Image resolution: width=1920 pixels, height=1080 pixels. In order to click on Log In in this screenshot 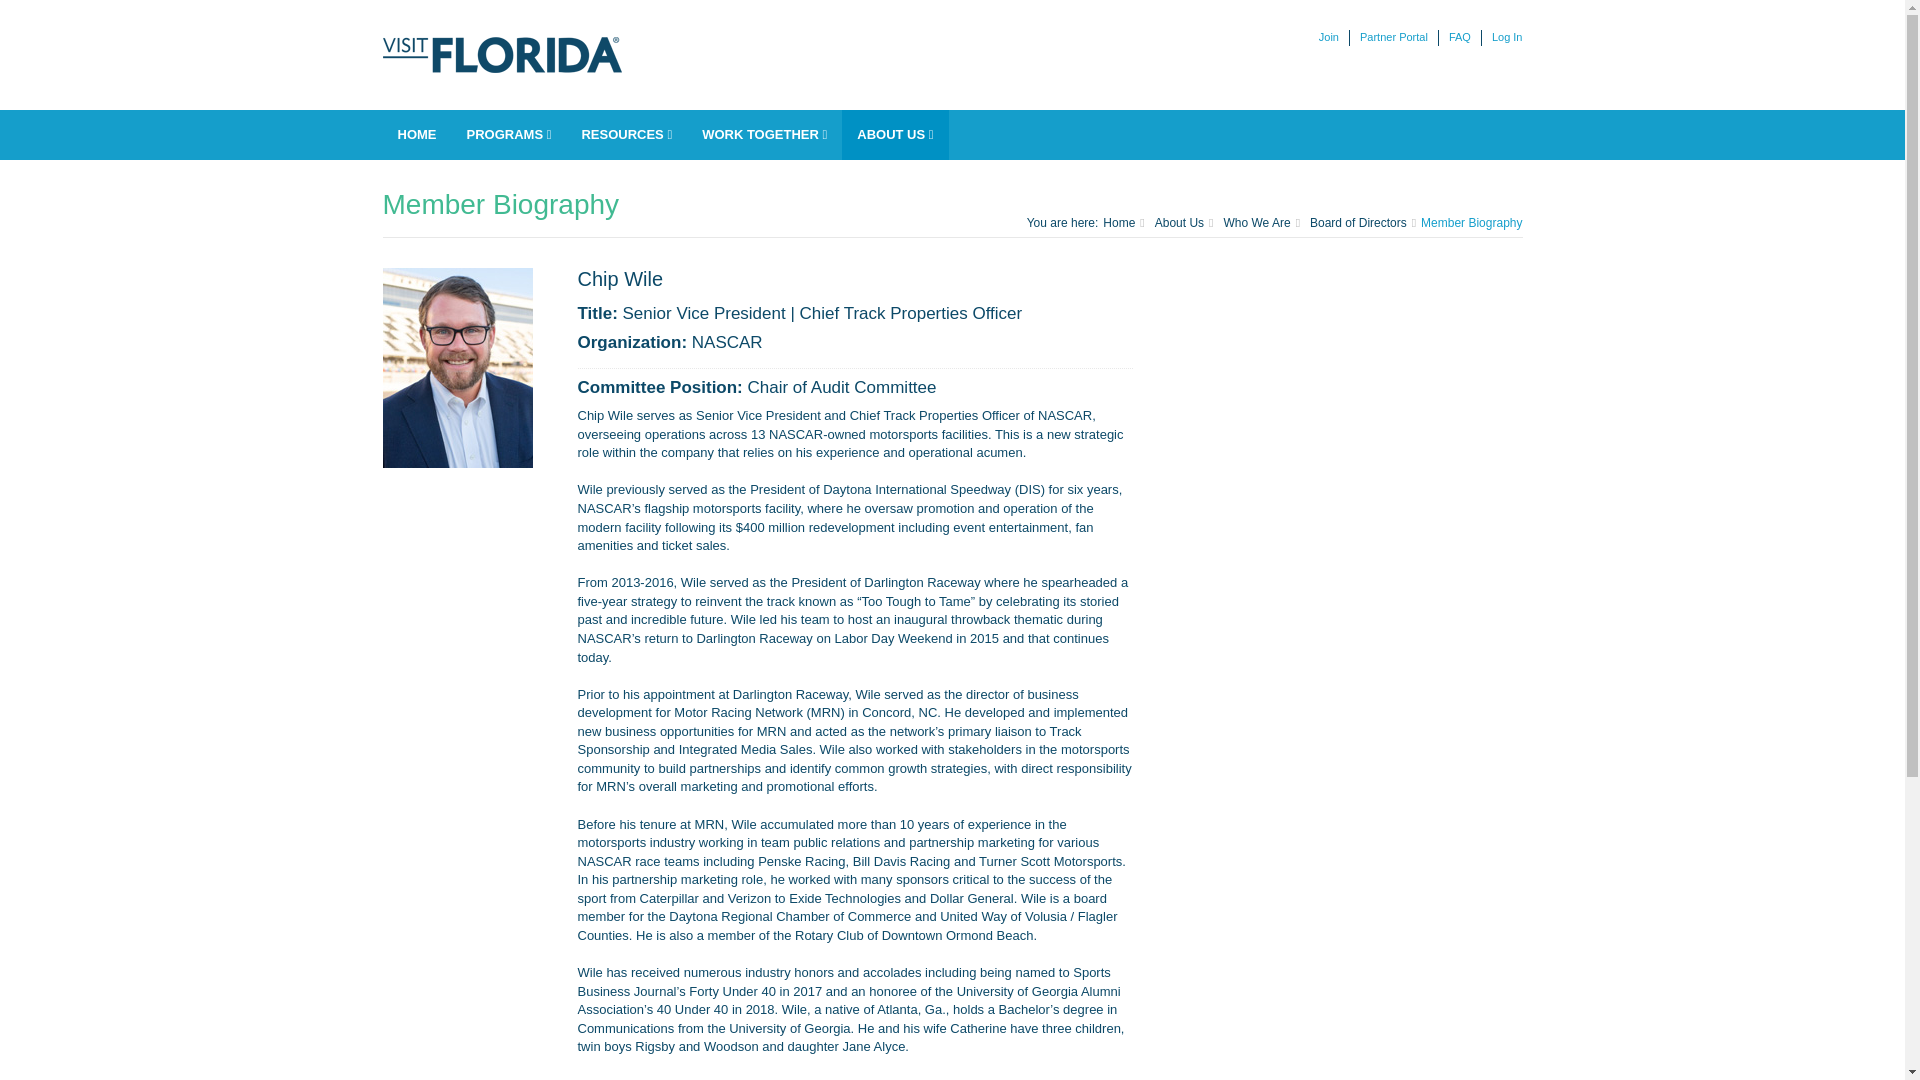, I will do `click(1502, 38)`.